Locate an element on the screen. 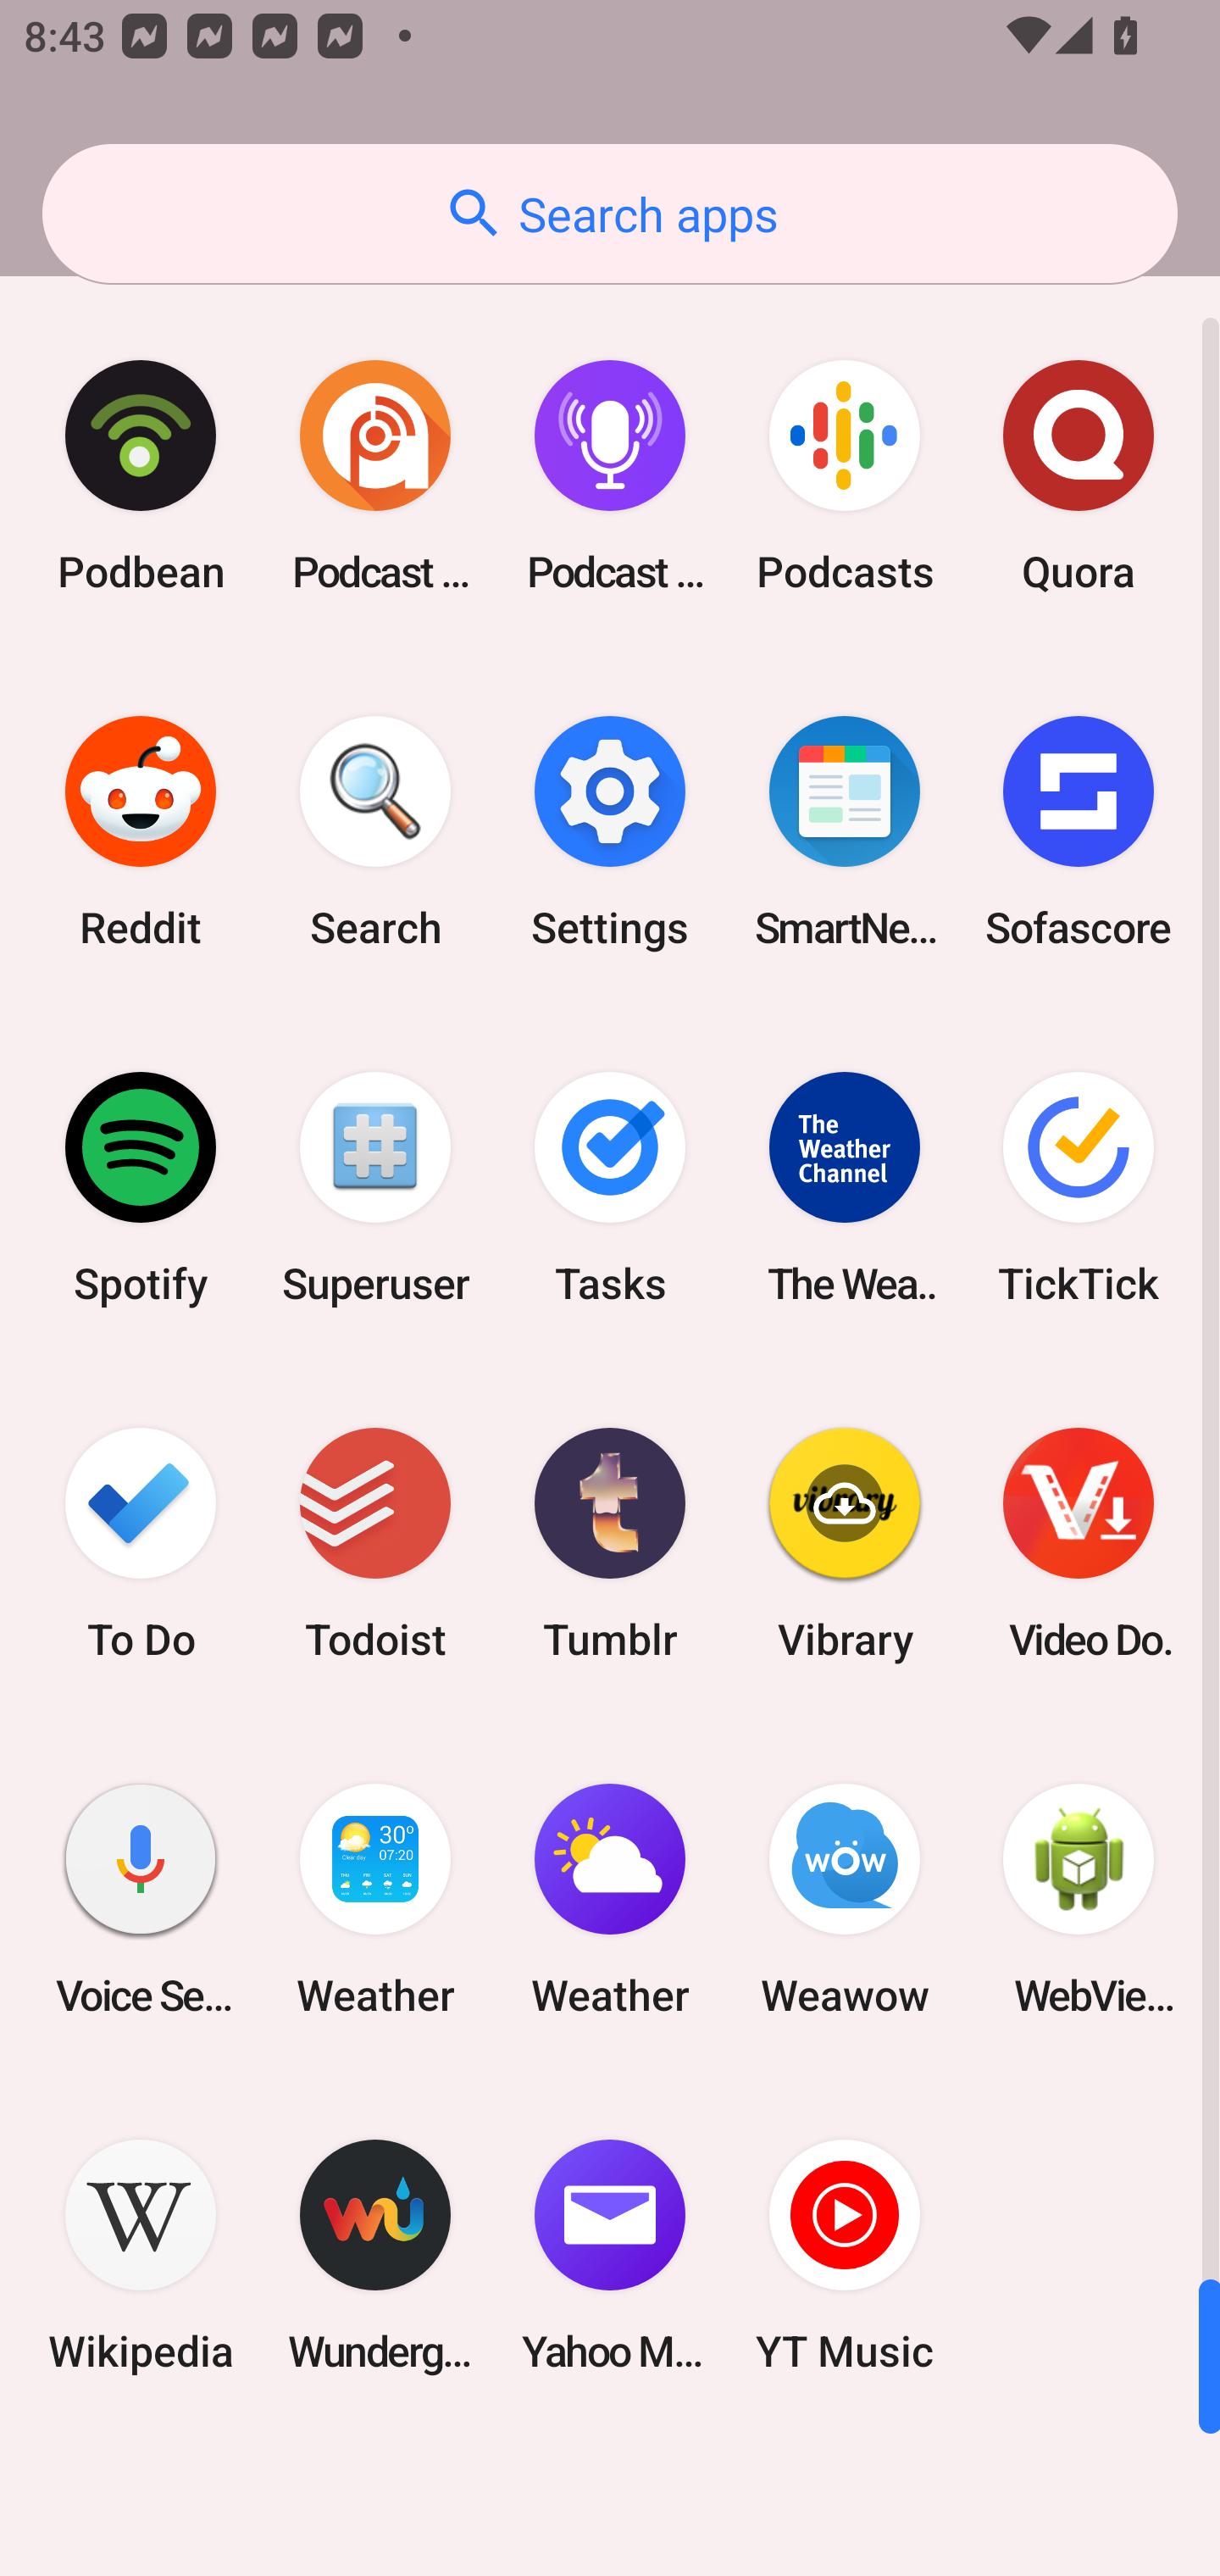  Podcasts is located at coordinates (844, 476).